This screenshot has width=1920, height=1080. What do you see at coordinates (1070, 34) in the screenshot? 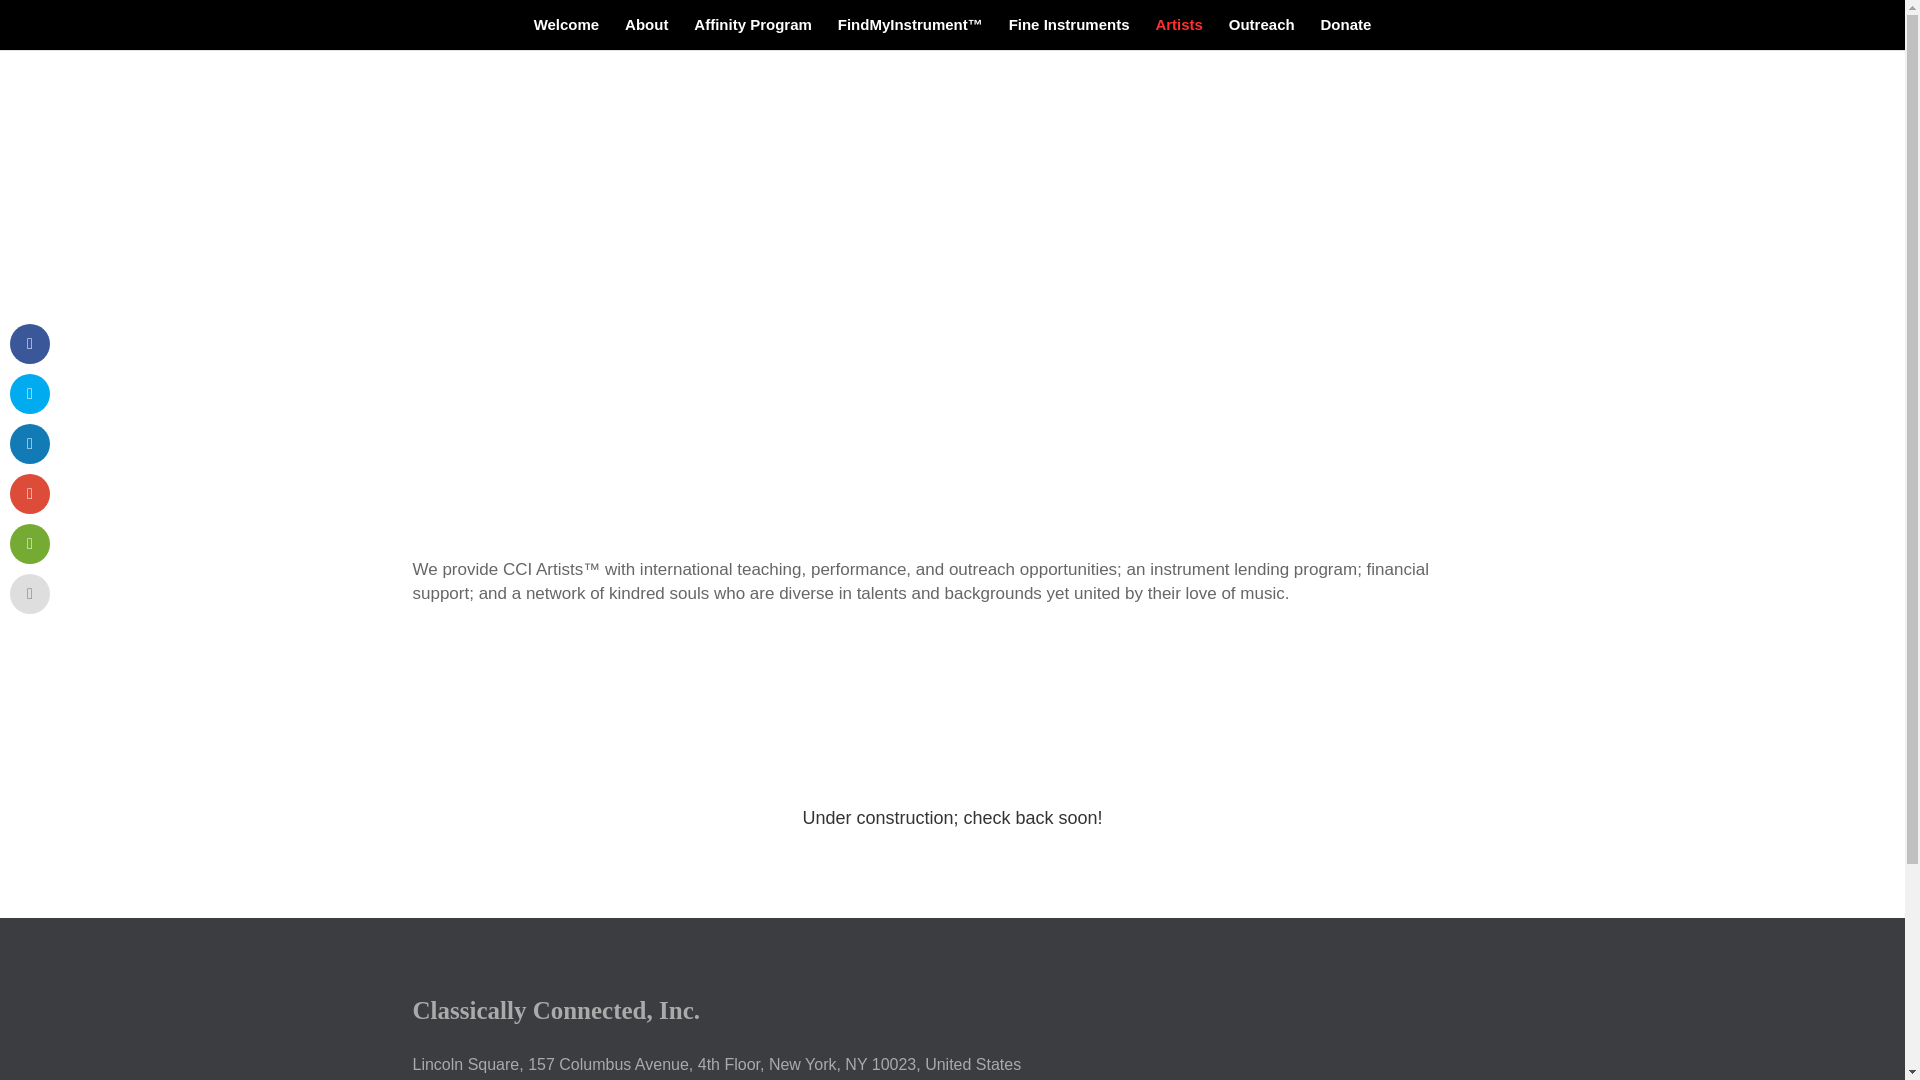
I see `Fine Instruments` at bounding box center [1070, 34].